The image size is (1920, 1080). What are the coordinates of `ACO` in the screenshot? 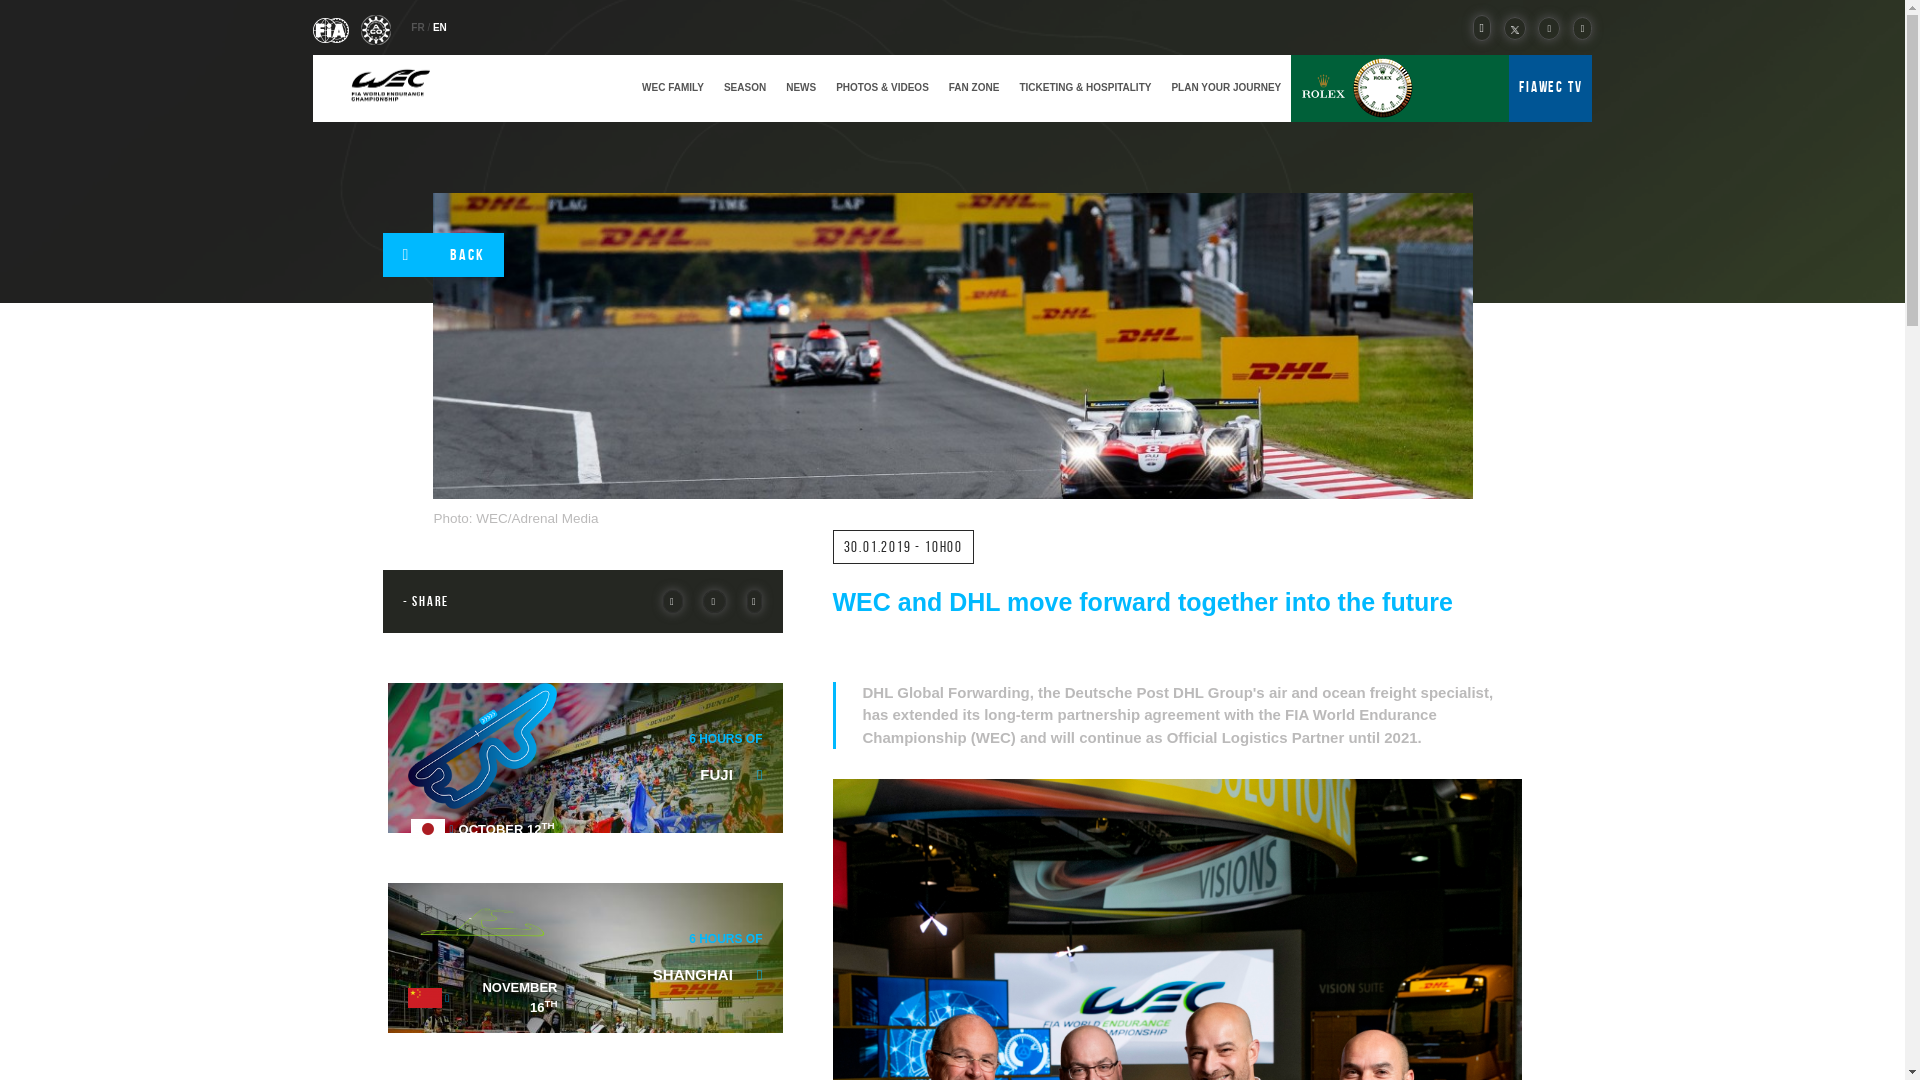 It's located at (376, 28).